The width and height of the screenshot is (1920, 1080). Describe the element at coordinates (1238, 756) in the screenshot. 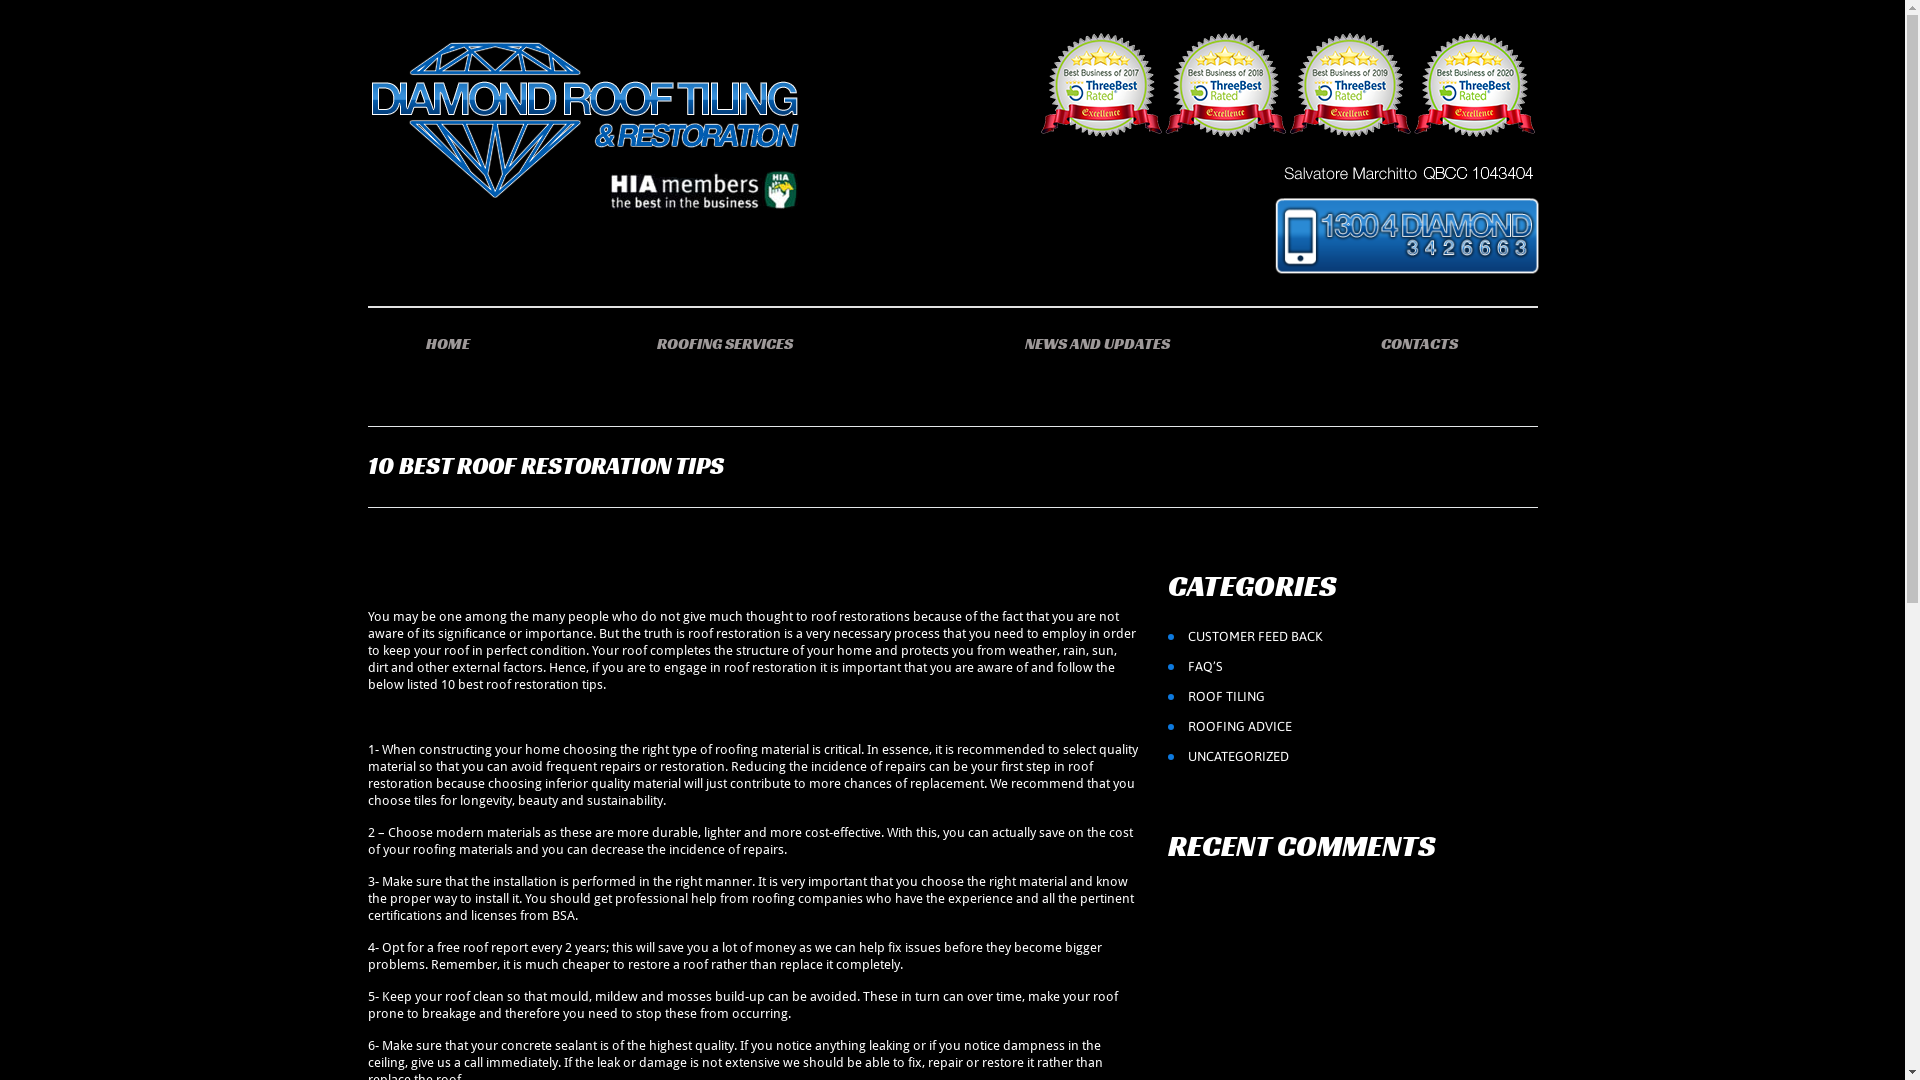

I see `UNCATEGORIZED` at that location.